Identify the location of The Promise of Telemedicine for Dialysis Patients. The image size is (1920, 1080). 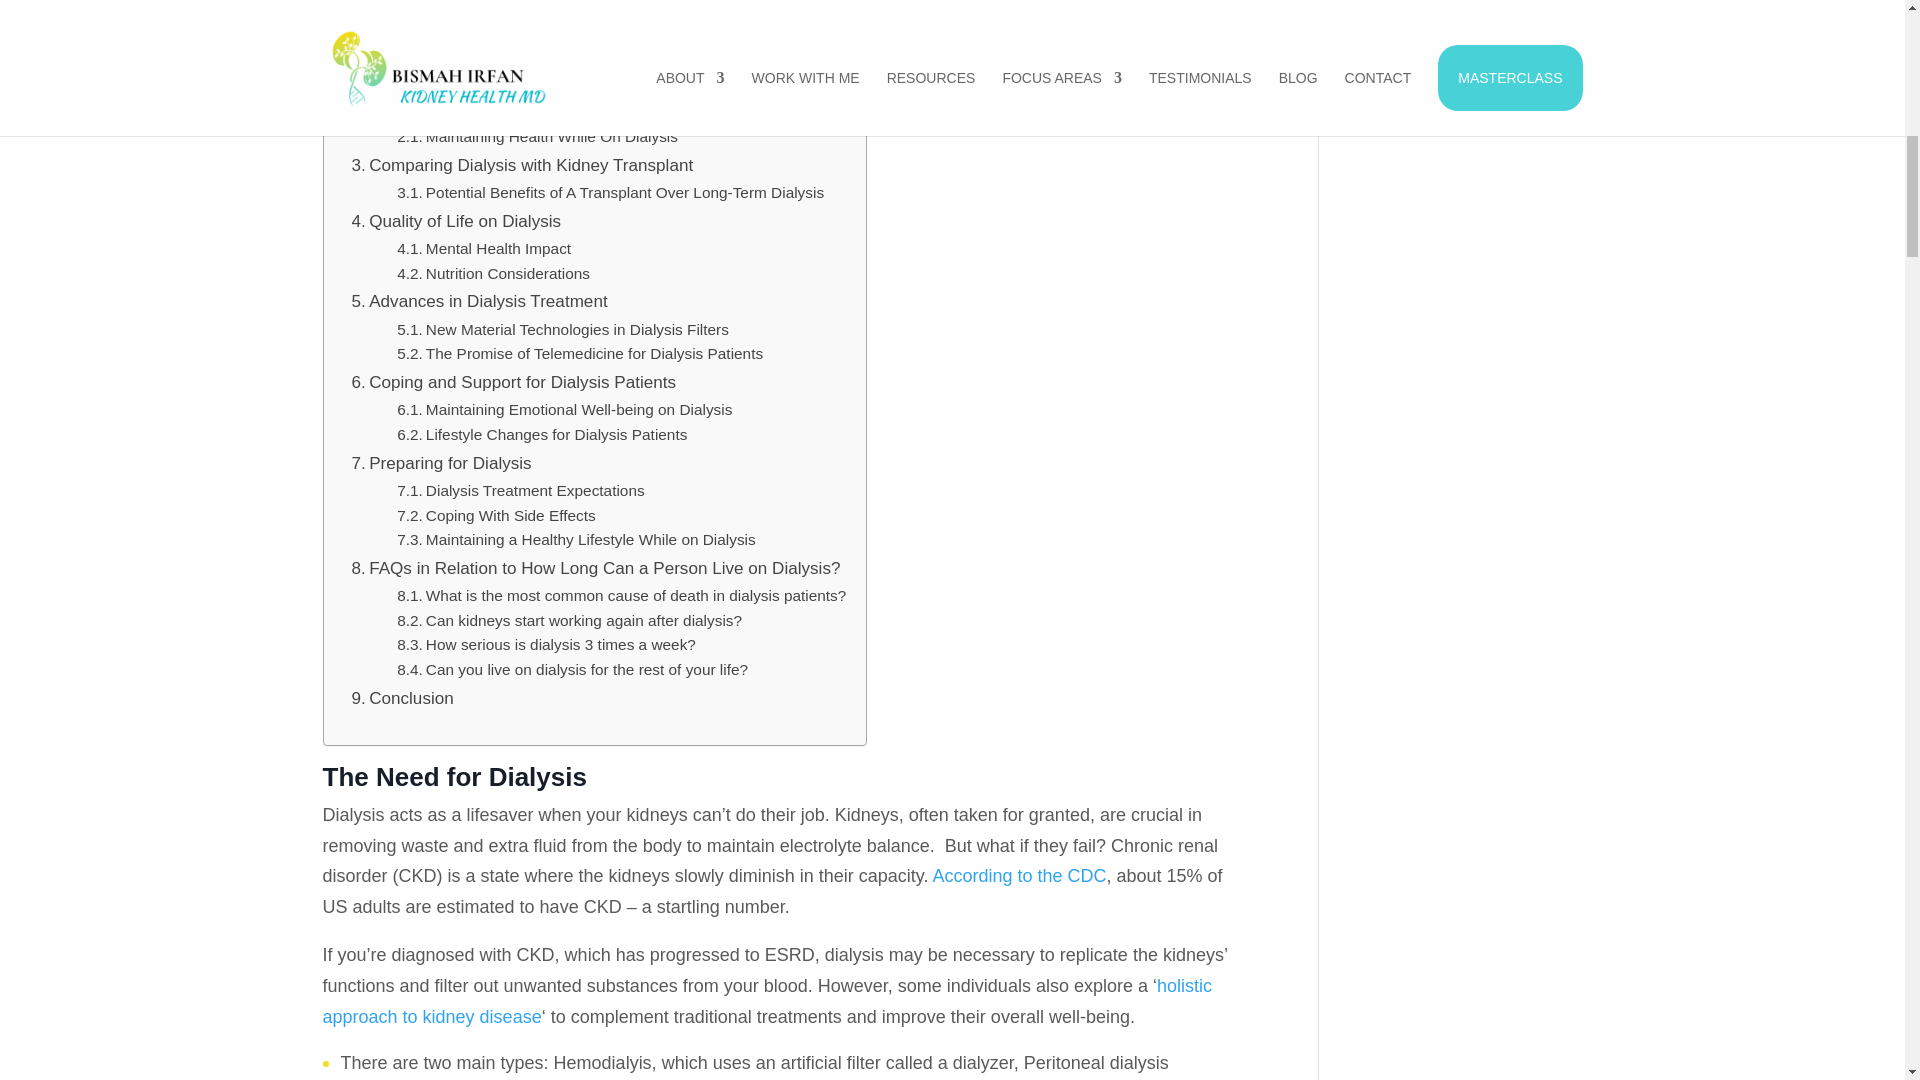
(580, 354).